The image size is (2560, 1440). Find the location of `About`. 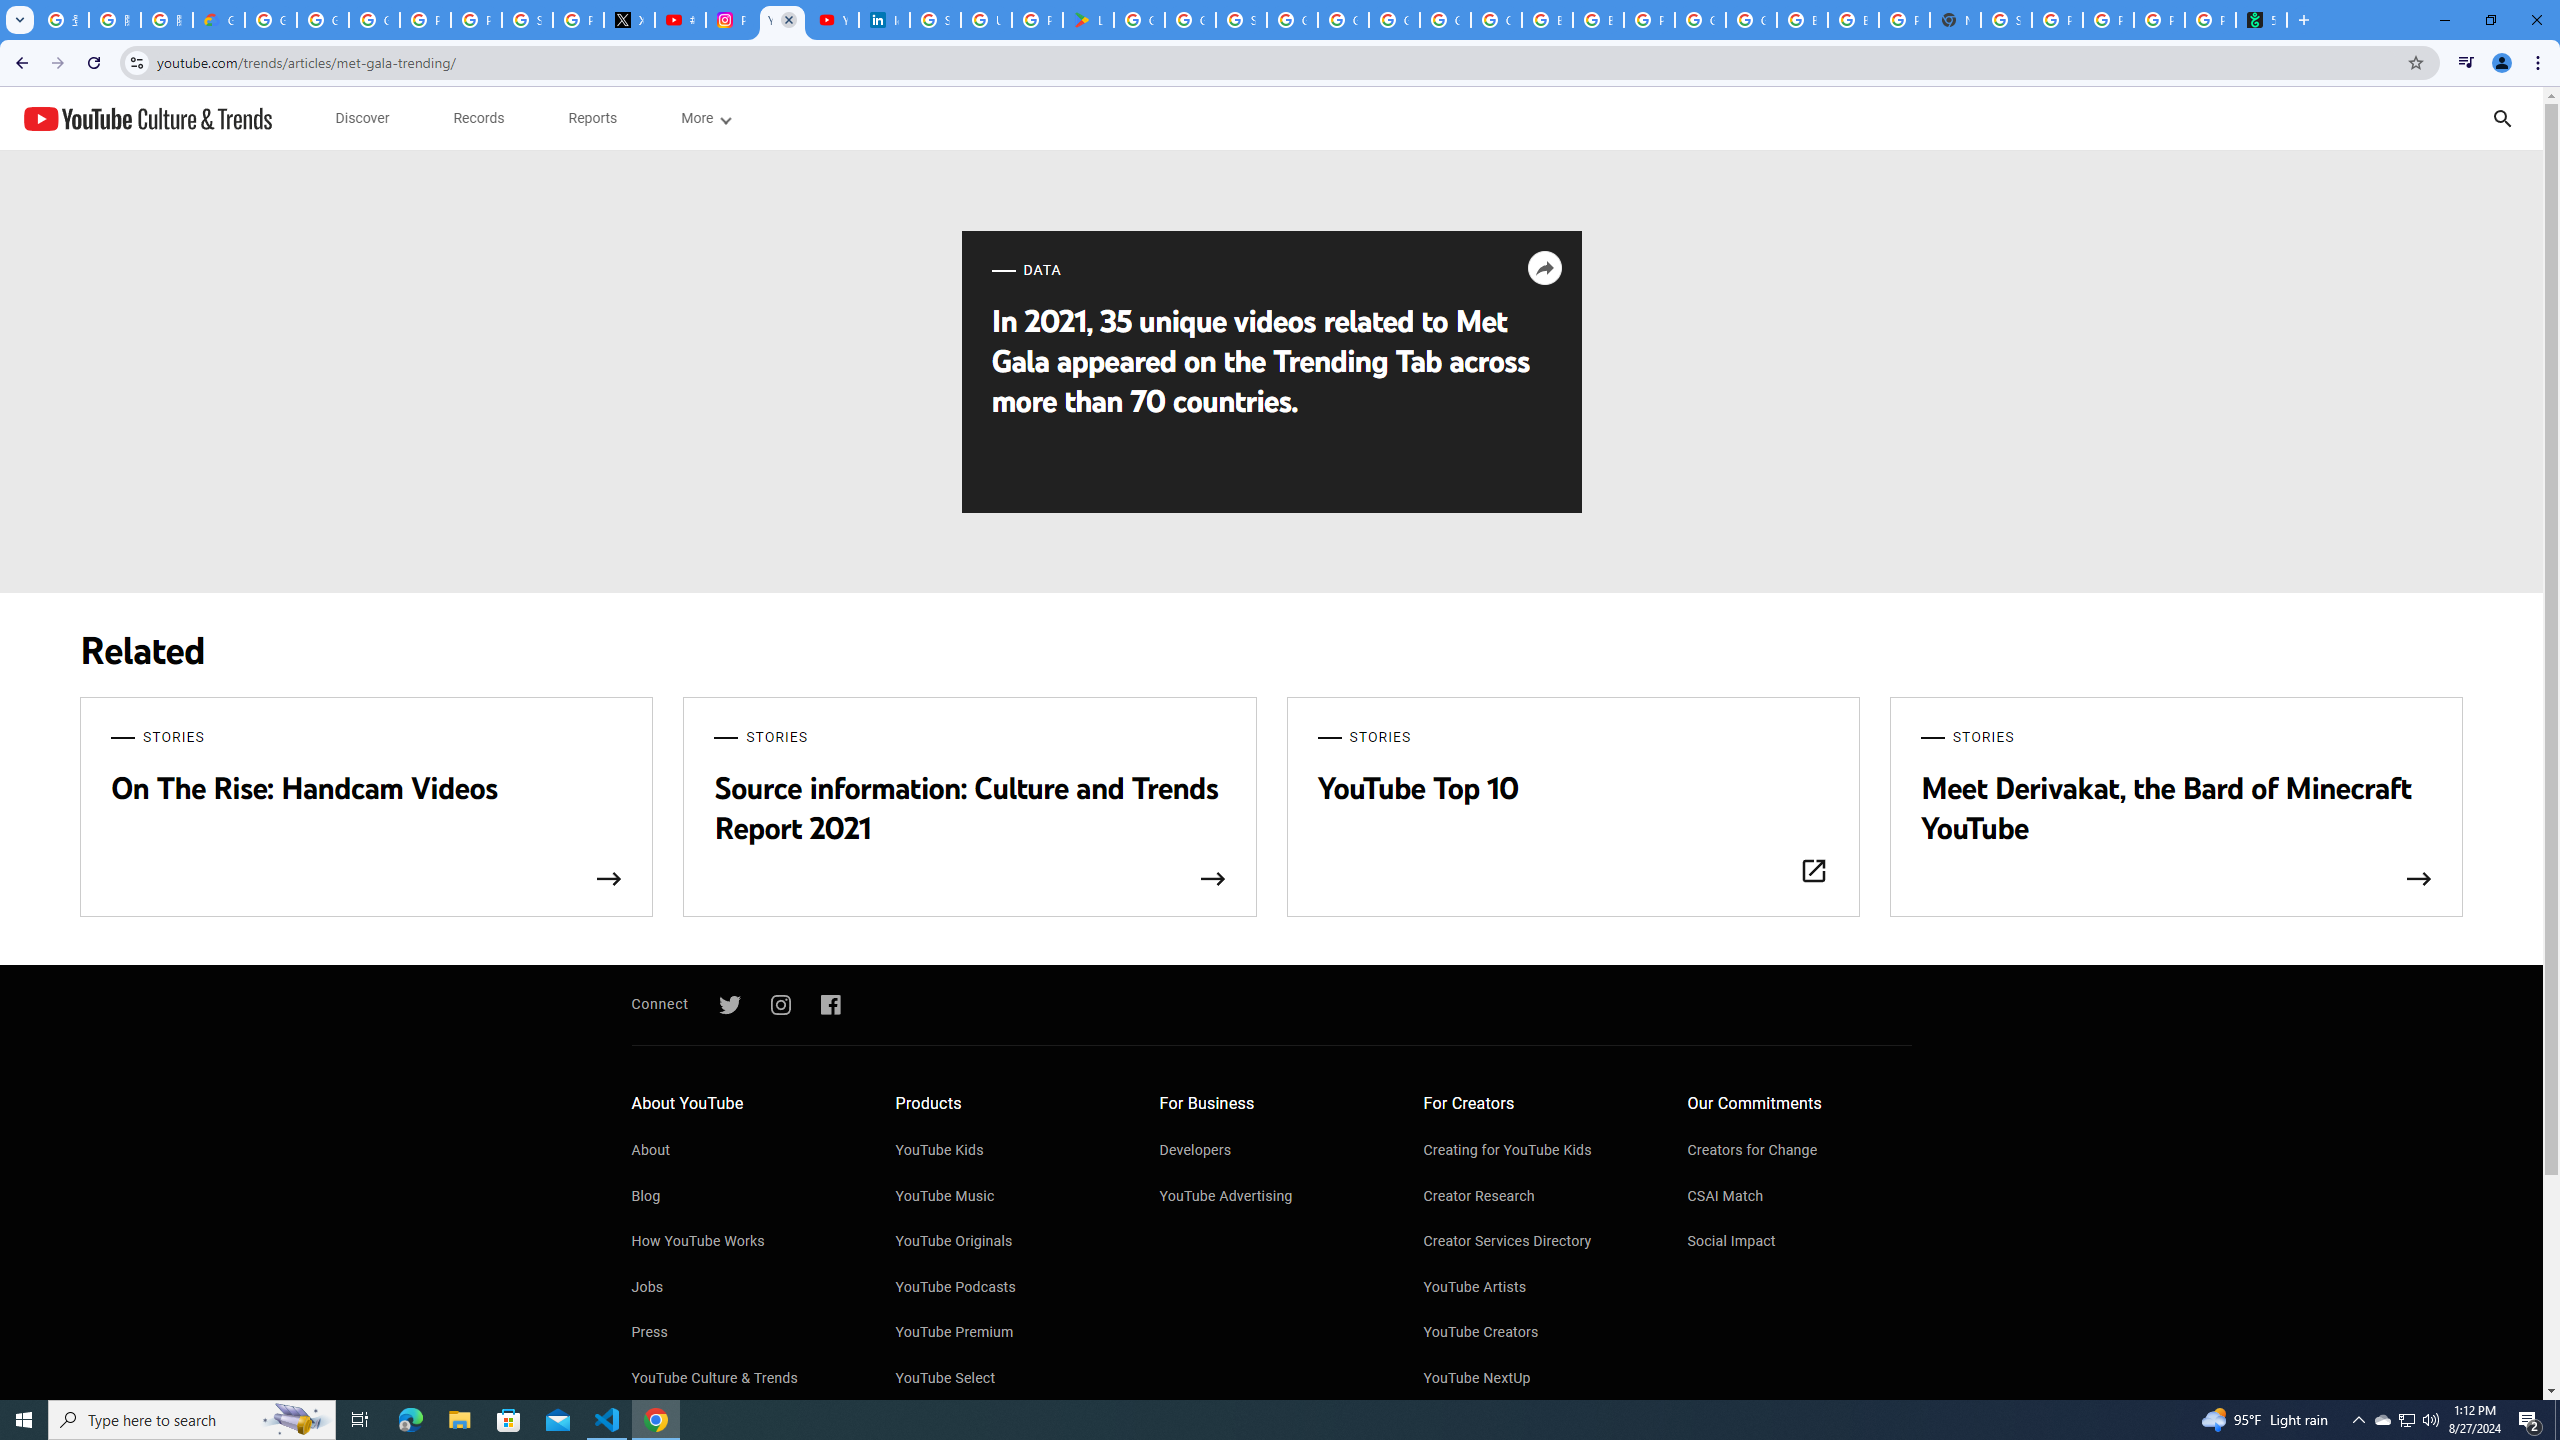

About is located at coordinates (742, 1152).